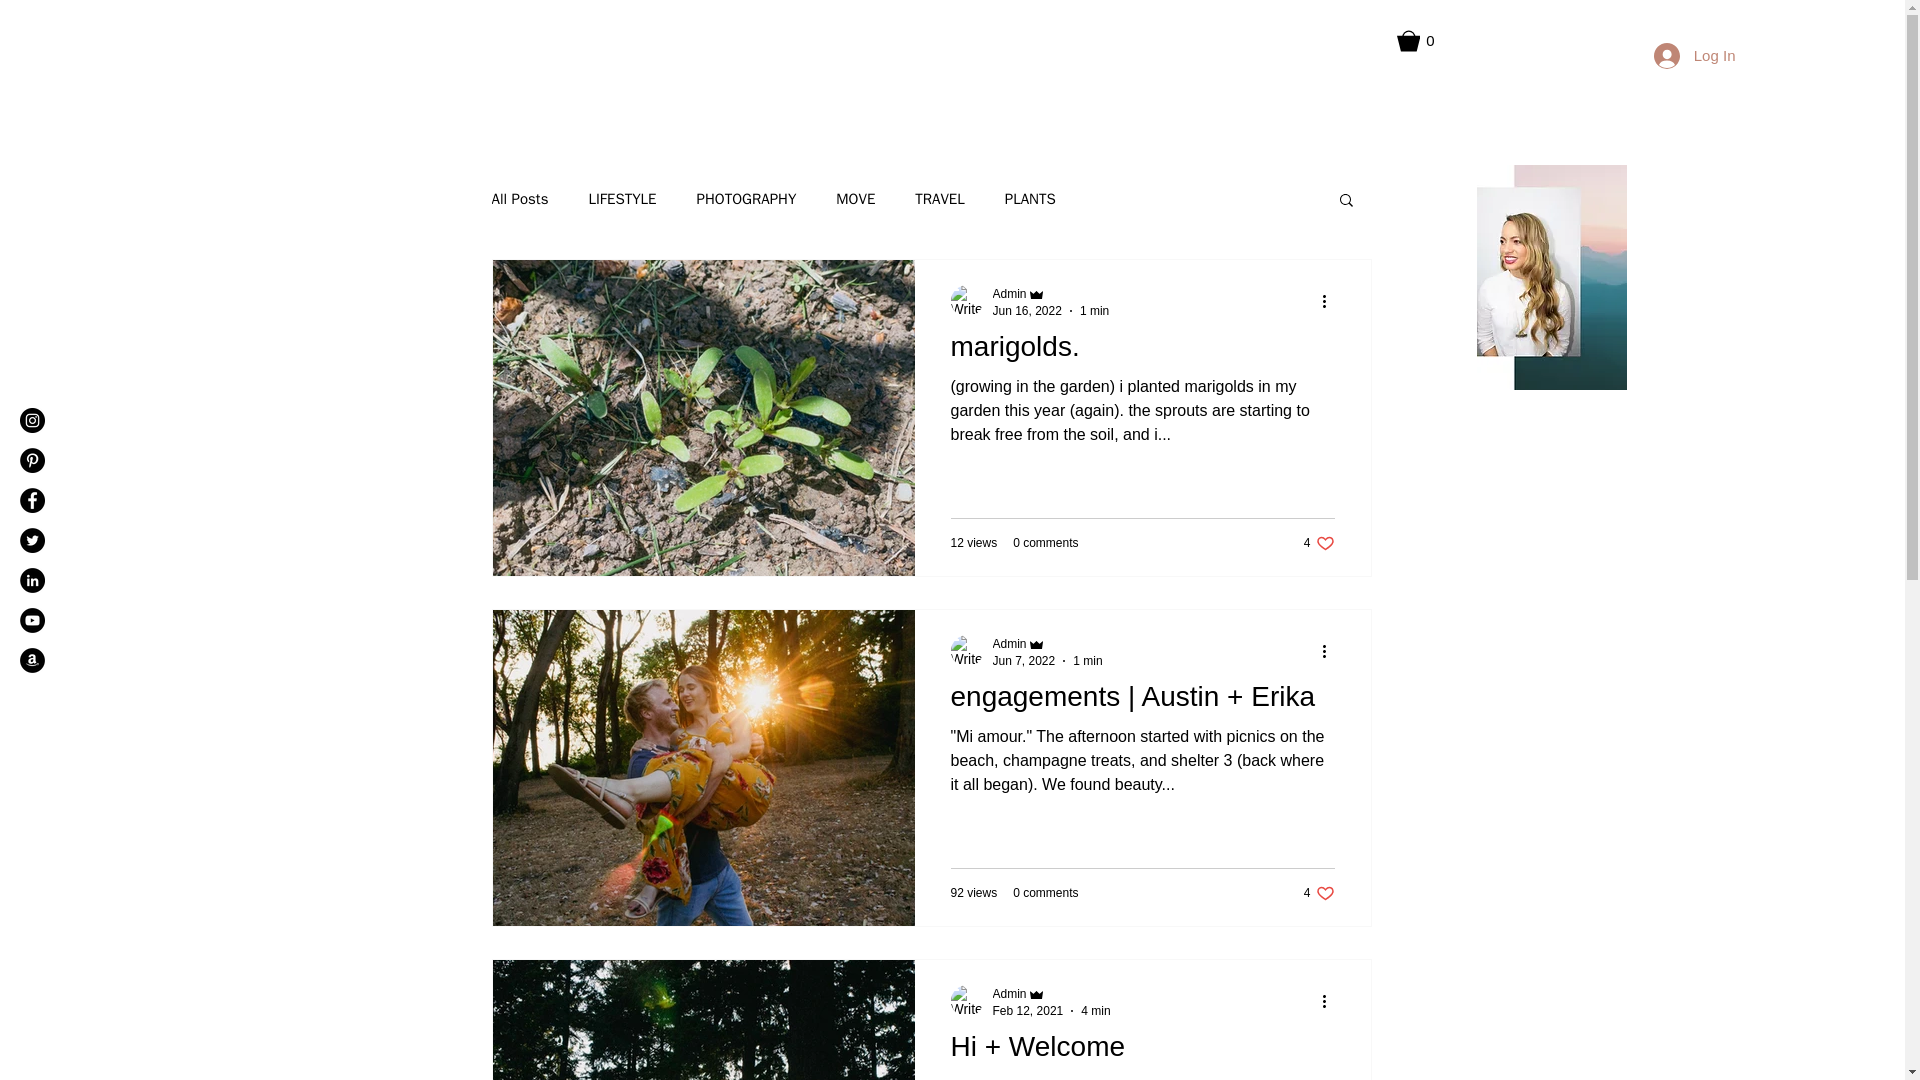 This screenshot has height=1080, width=1920. Describe the element at coordinates (1088, 661) in the screenshot. I see `Admin` at that location.